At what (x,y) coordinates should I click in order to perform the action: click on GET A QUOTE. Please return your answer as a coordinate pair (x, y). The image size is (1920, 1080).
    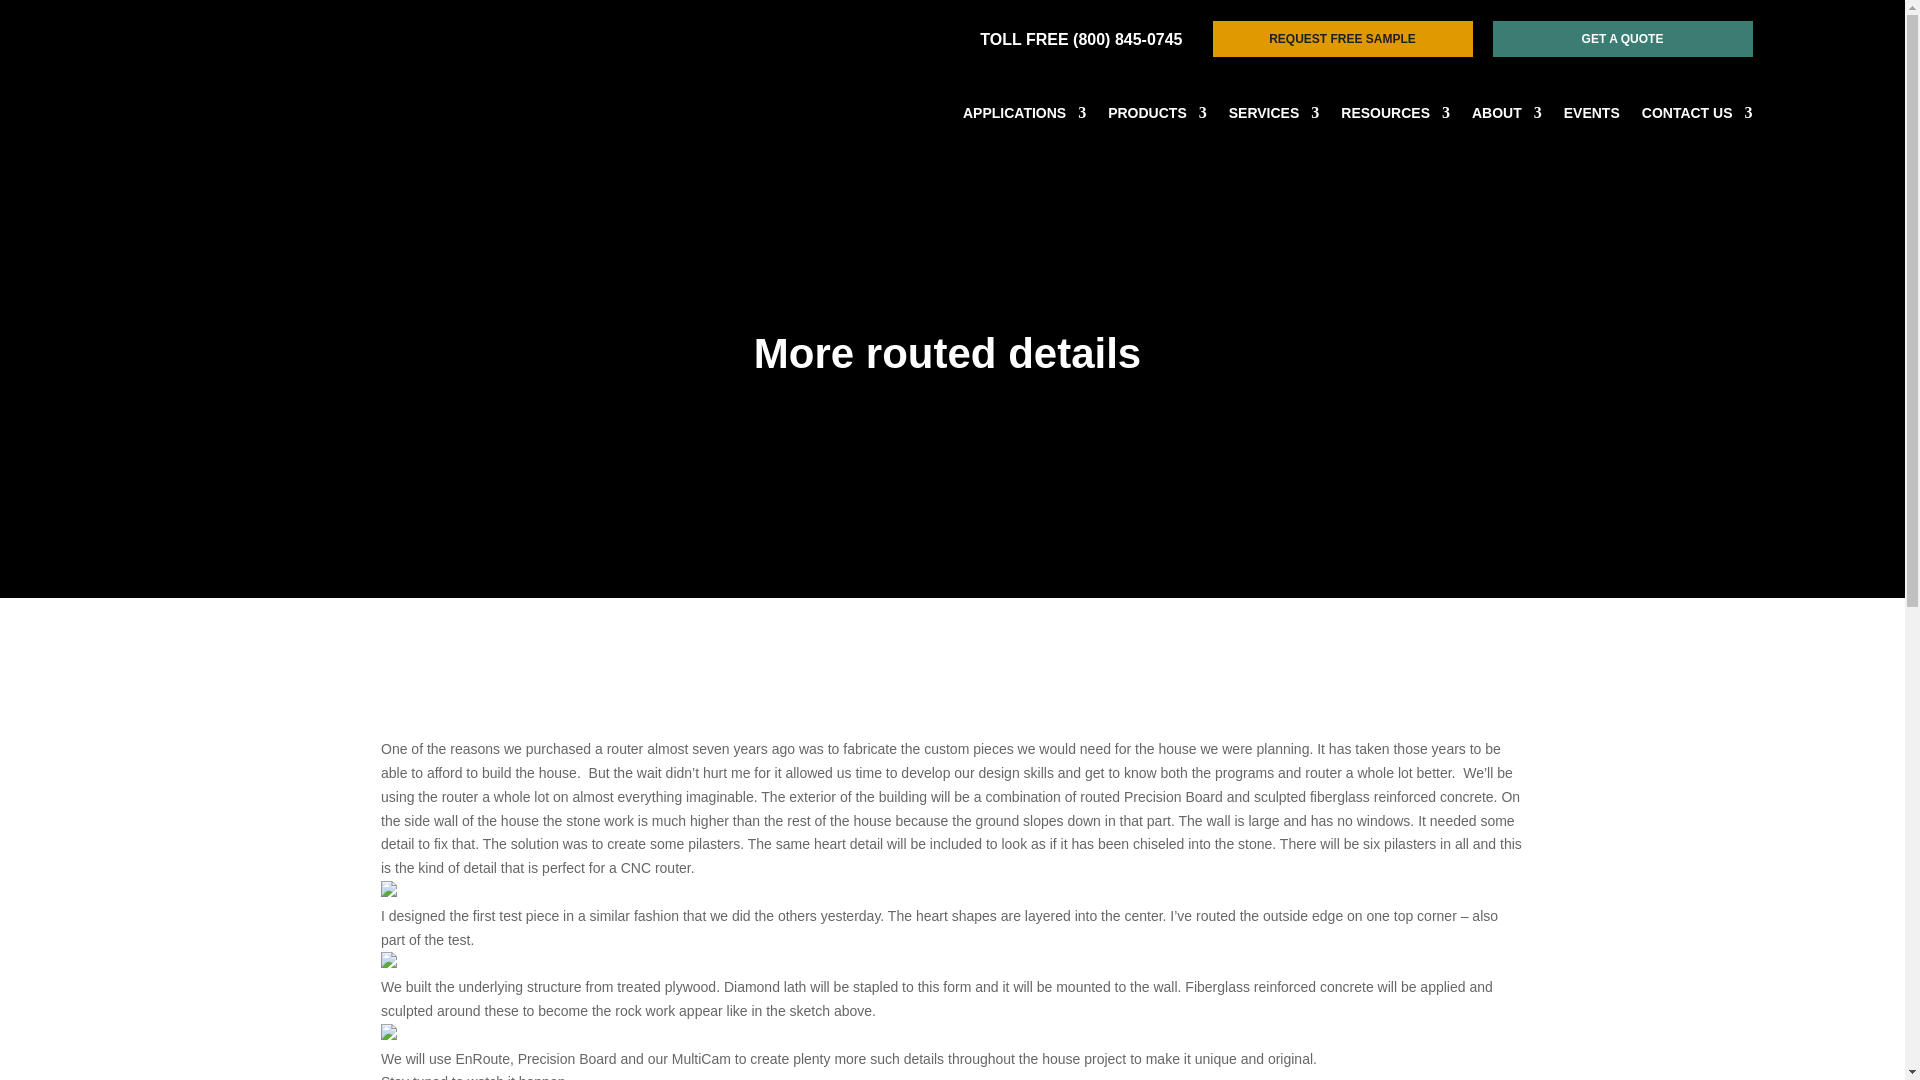
    Looking at the image, I should click on (1621, 38).